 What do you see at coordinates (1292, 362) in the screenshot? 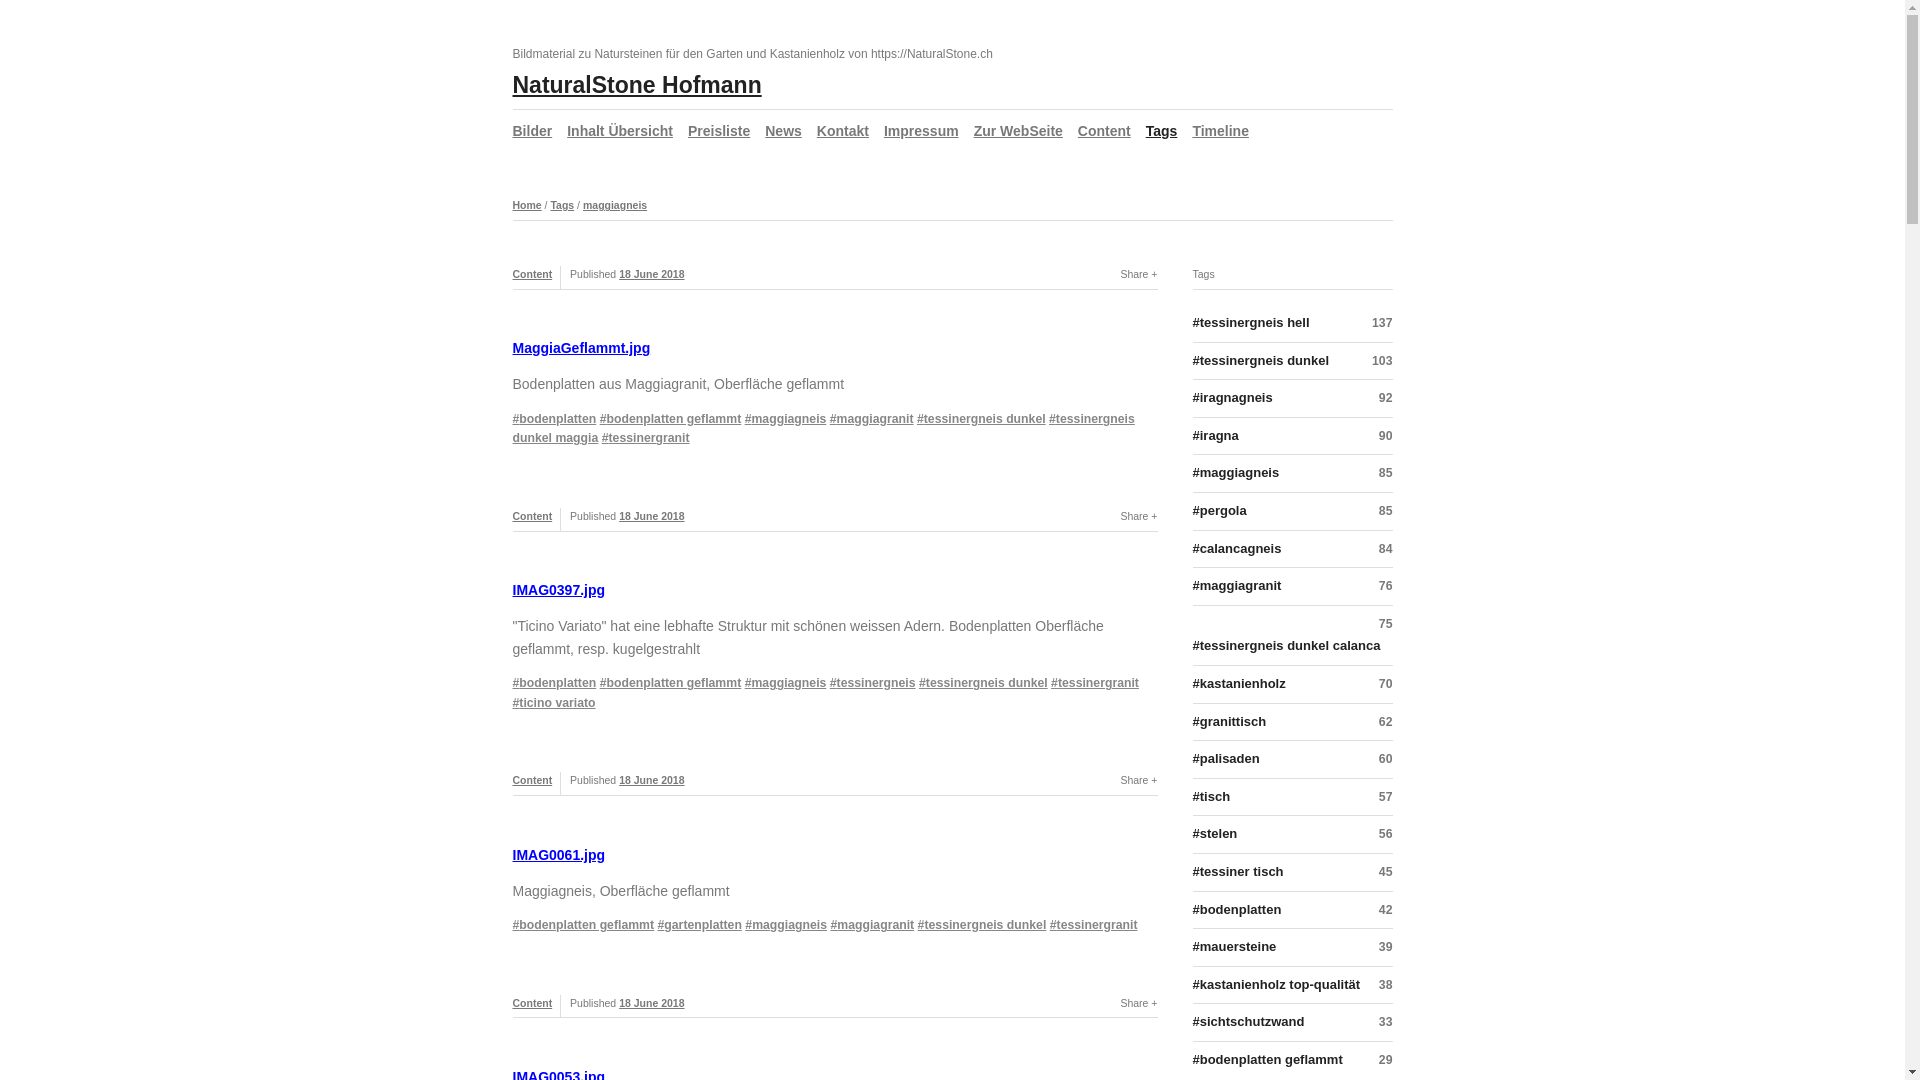
I see `103
tessinergneis dunkel` at bounding box center [1292, 362].